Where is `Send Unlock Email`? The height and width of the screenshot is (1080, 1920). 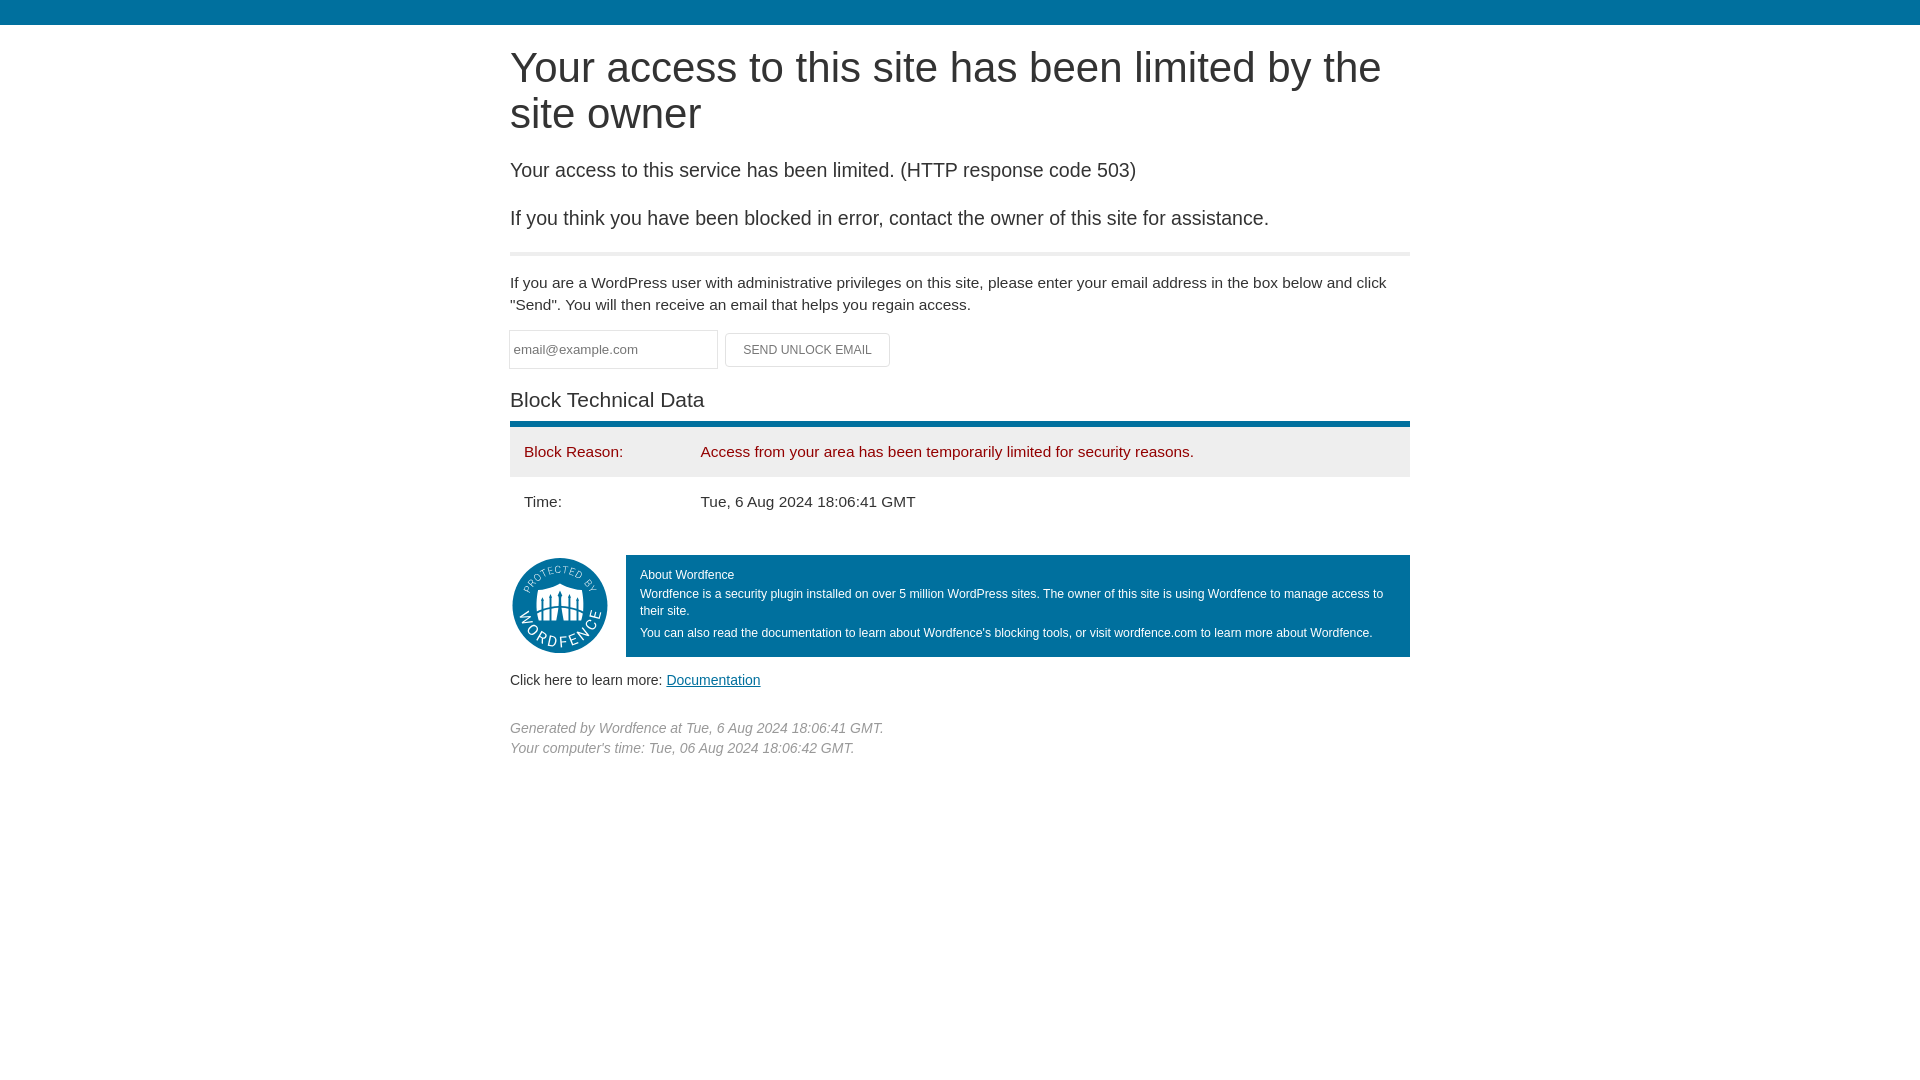
Send Unlock Email is located at coordinates (808, 350).